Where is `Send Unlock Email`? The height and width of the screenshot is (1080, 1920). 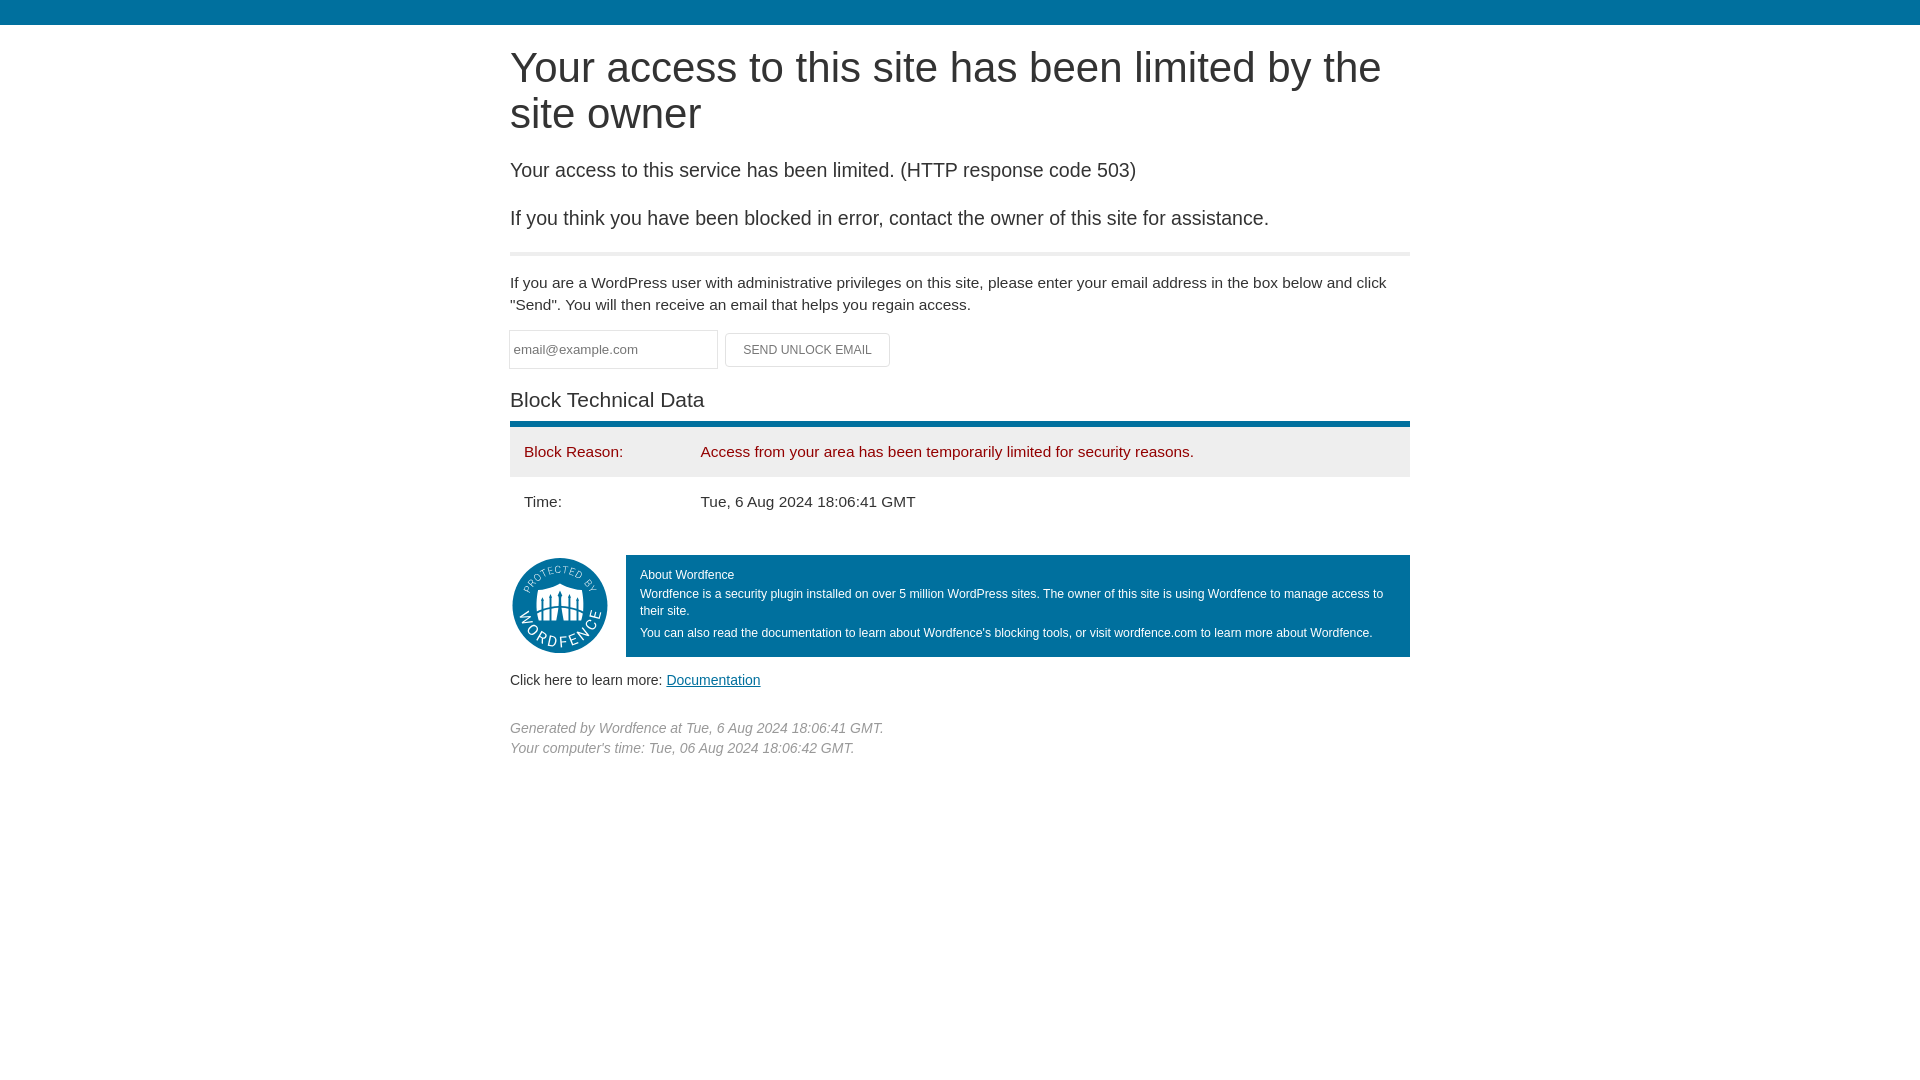
Send Unlock Email is located at coordinates (808, 350).